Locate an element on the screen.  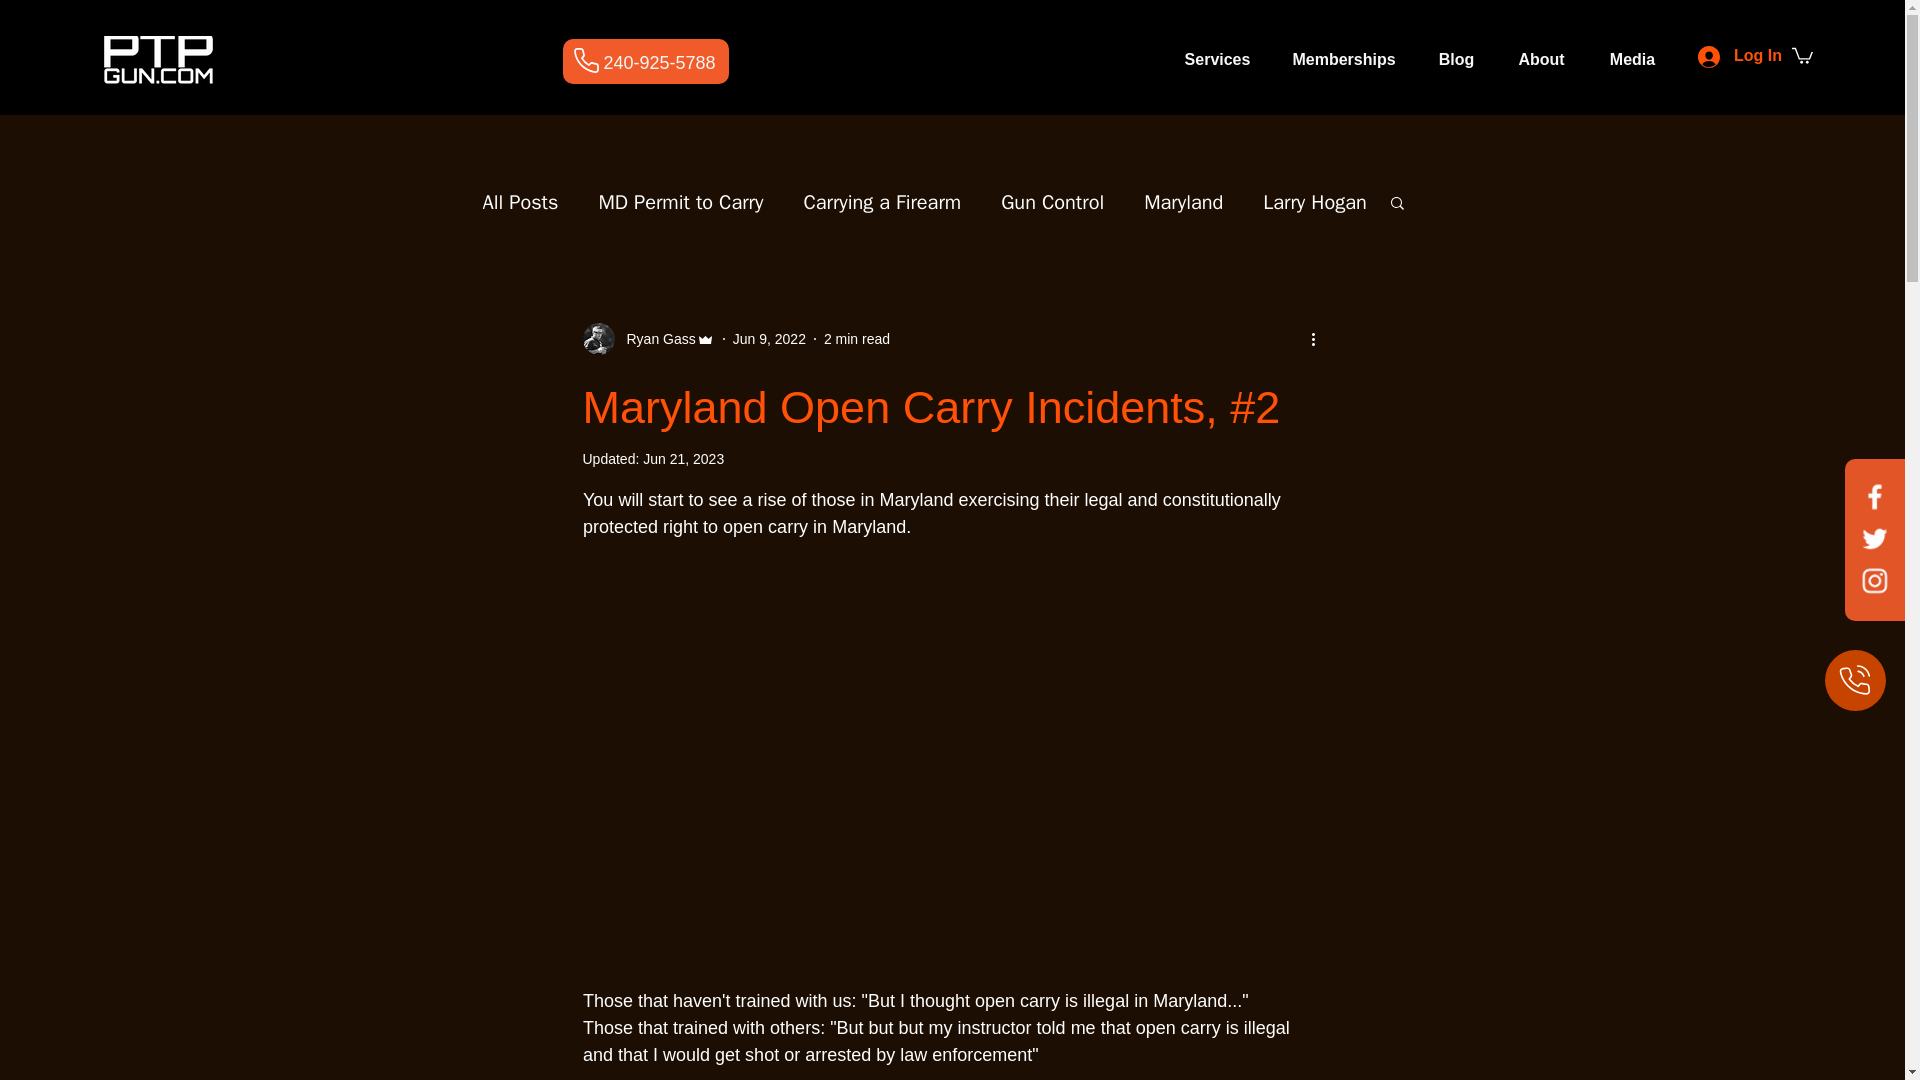
Larry Hogan is located at coordinates (1314, 200).